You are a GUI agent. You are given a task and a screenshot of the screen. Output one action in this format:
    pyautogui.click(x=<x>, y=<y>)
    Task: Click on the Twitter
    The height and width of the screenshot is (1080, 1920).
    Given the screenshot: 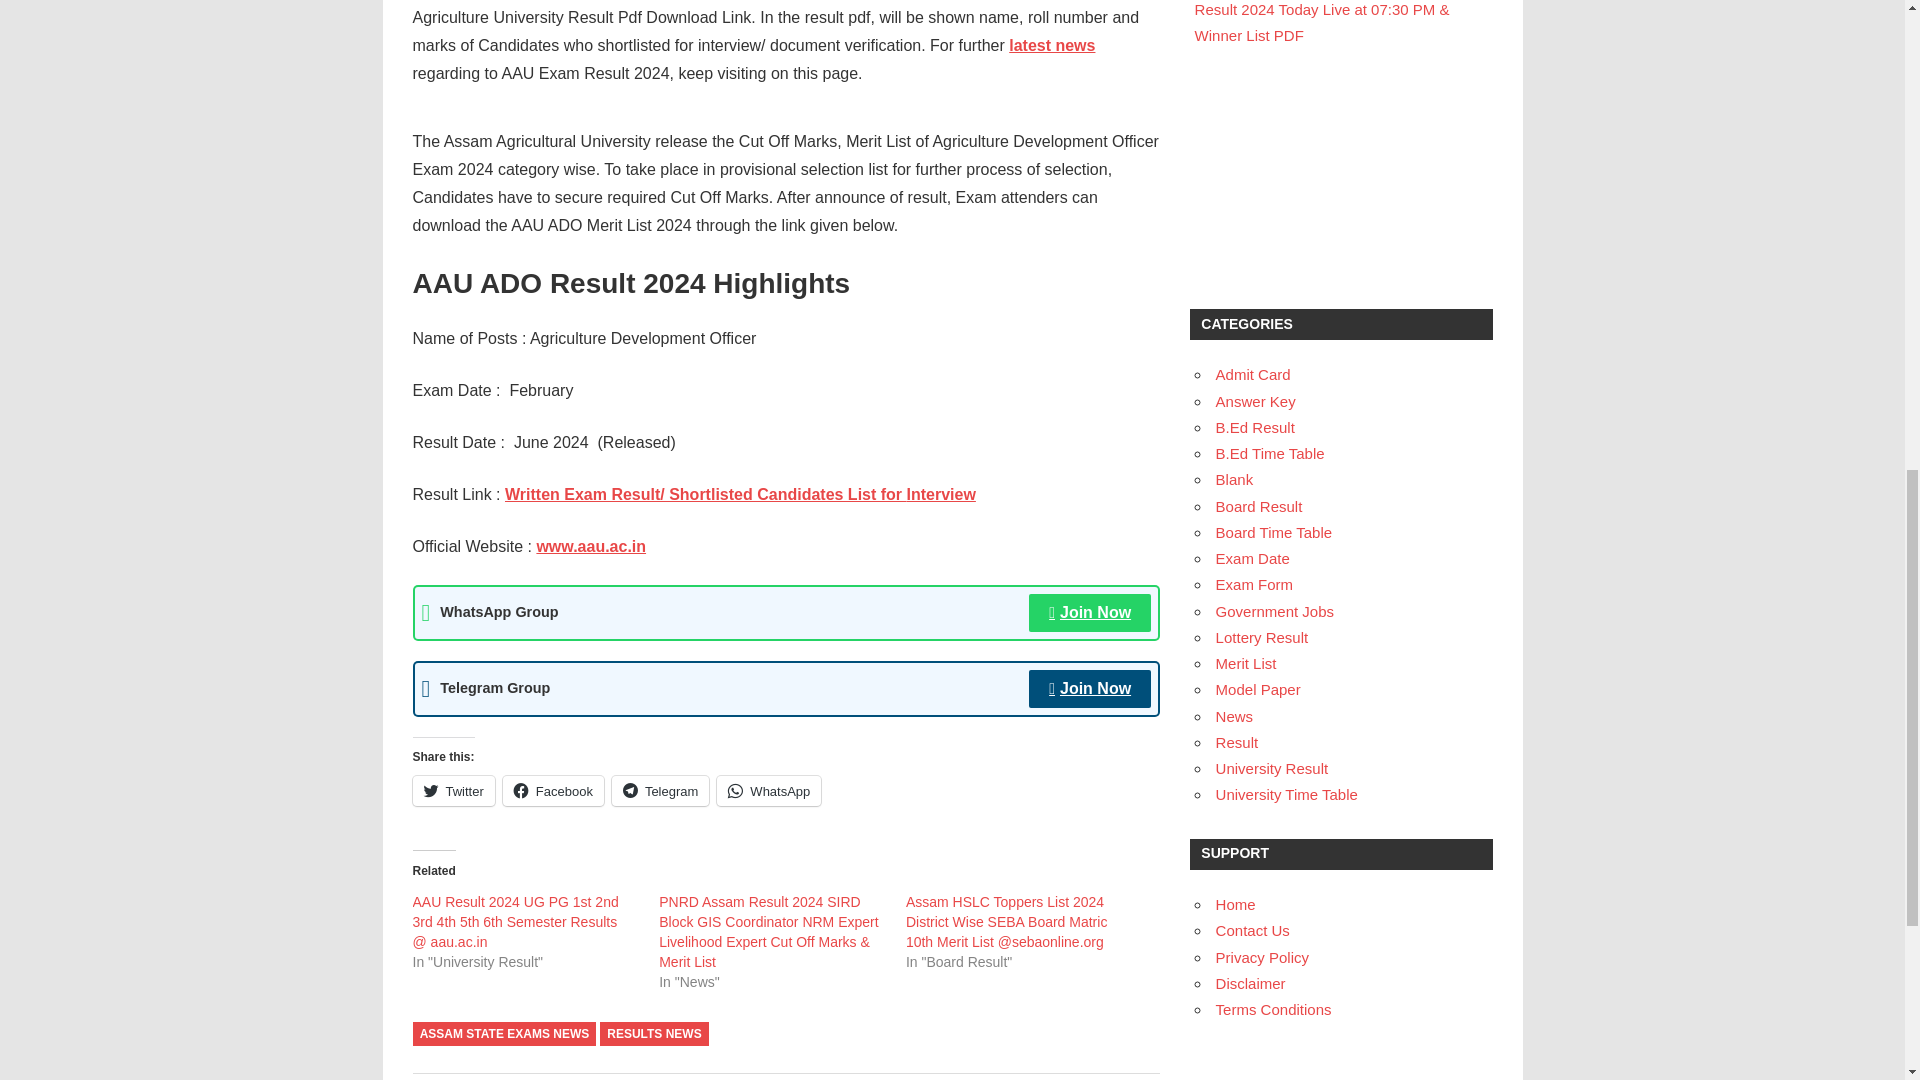 What is the action you would take?
    pyautogui.click(x=452, y=790)
    